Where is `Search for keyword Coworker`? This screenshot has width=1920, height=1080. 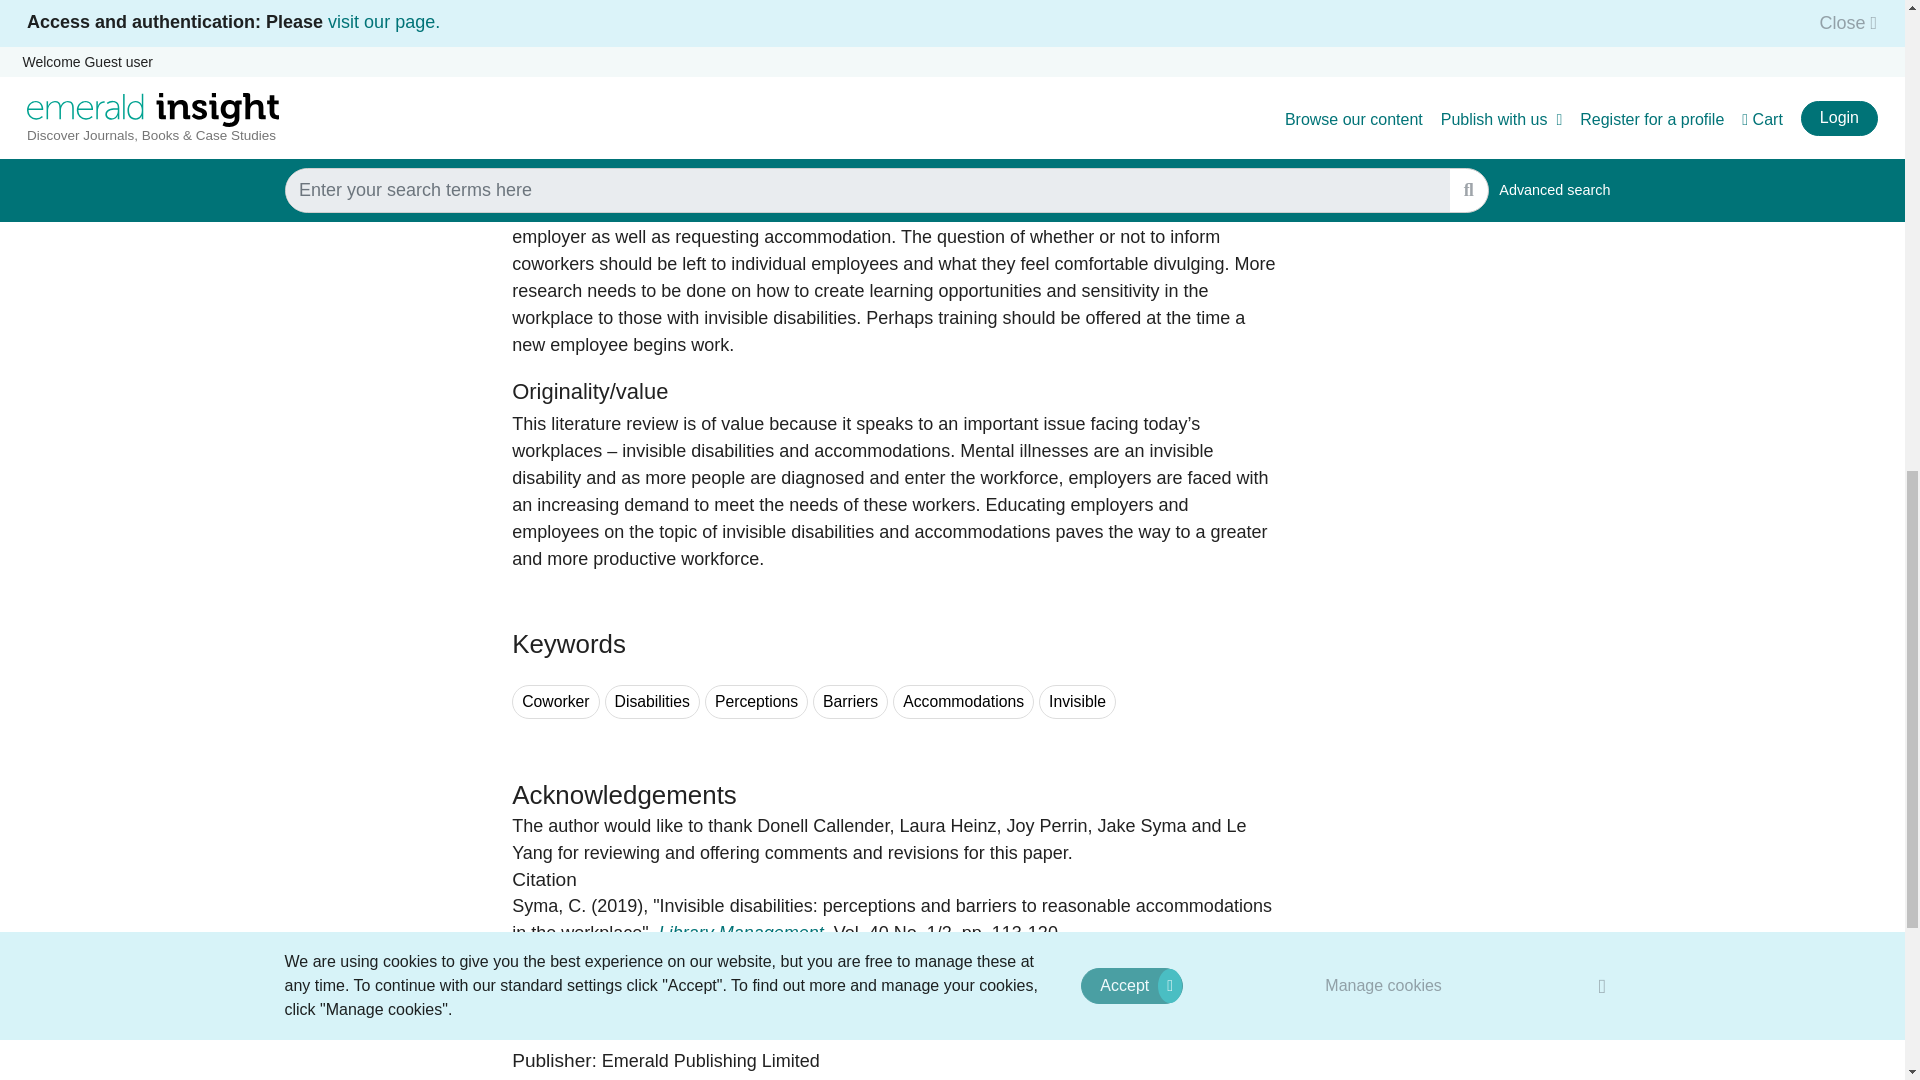
Search for keyword Coworker is located at coordinates (556, 702).